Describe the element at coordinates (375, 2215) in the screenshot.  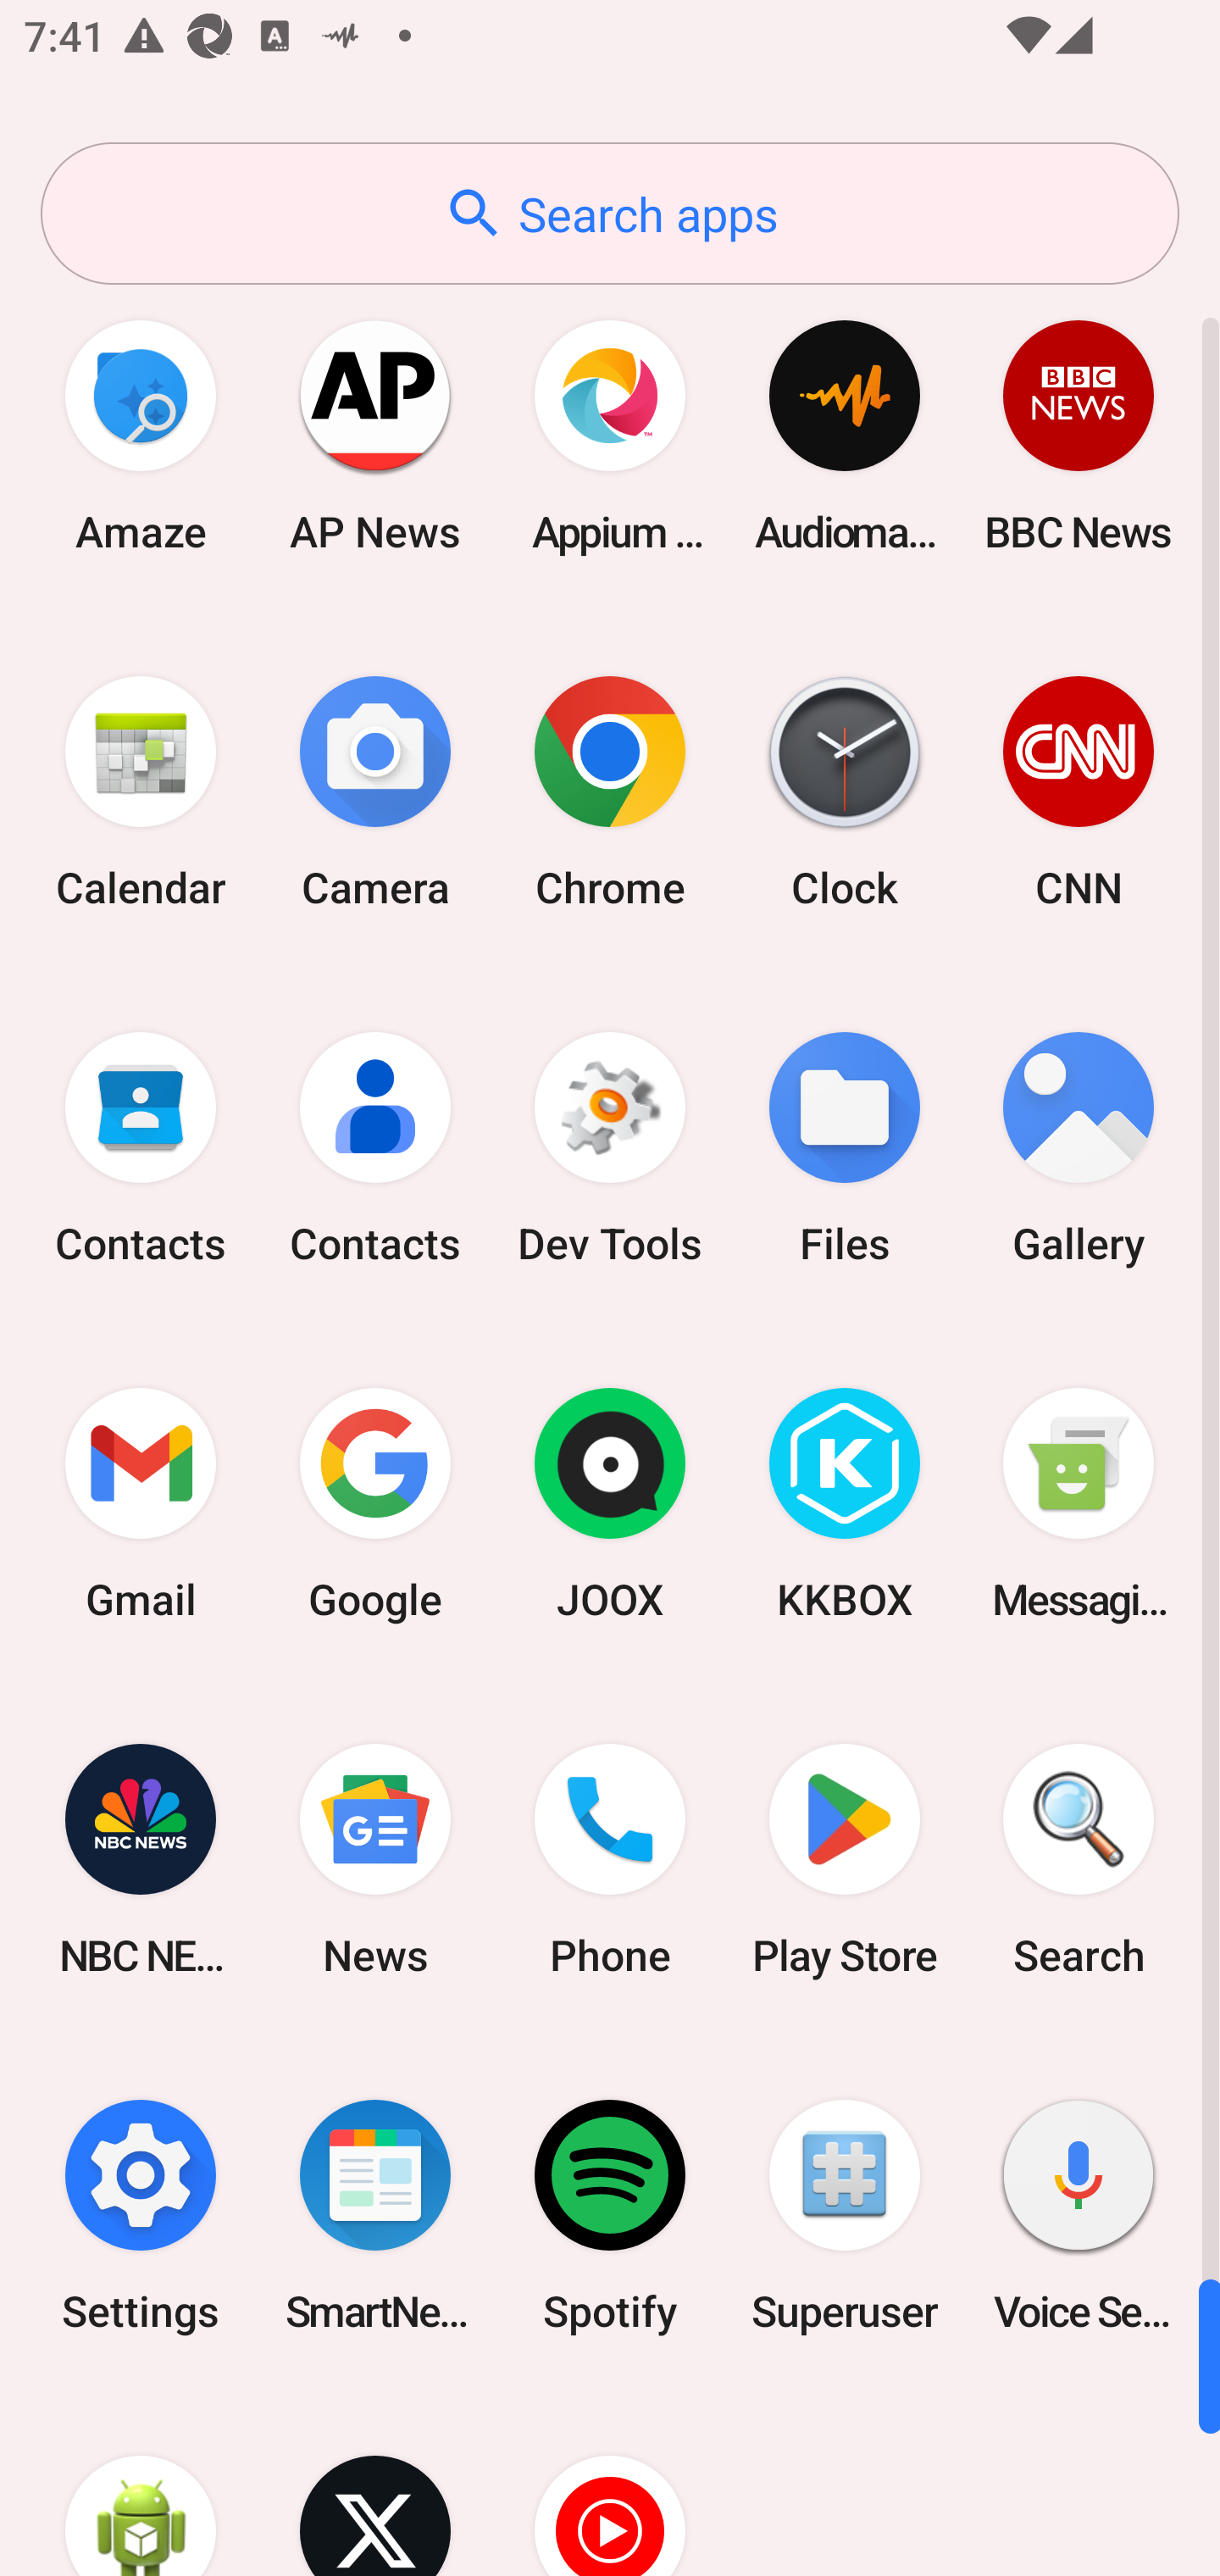
I see `SmartNews` at that location.